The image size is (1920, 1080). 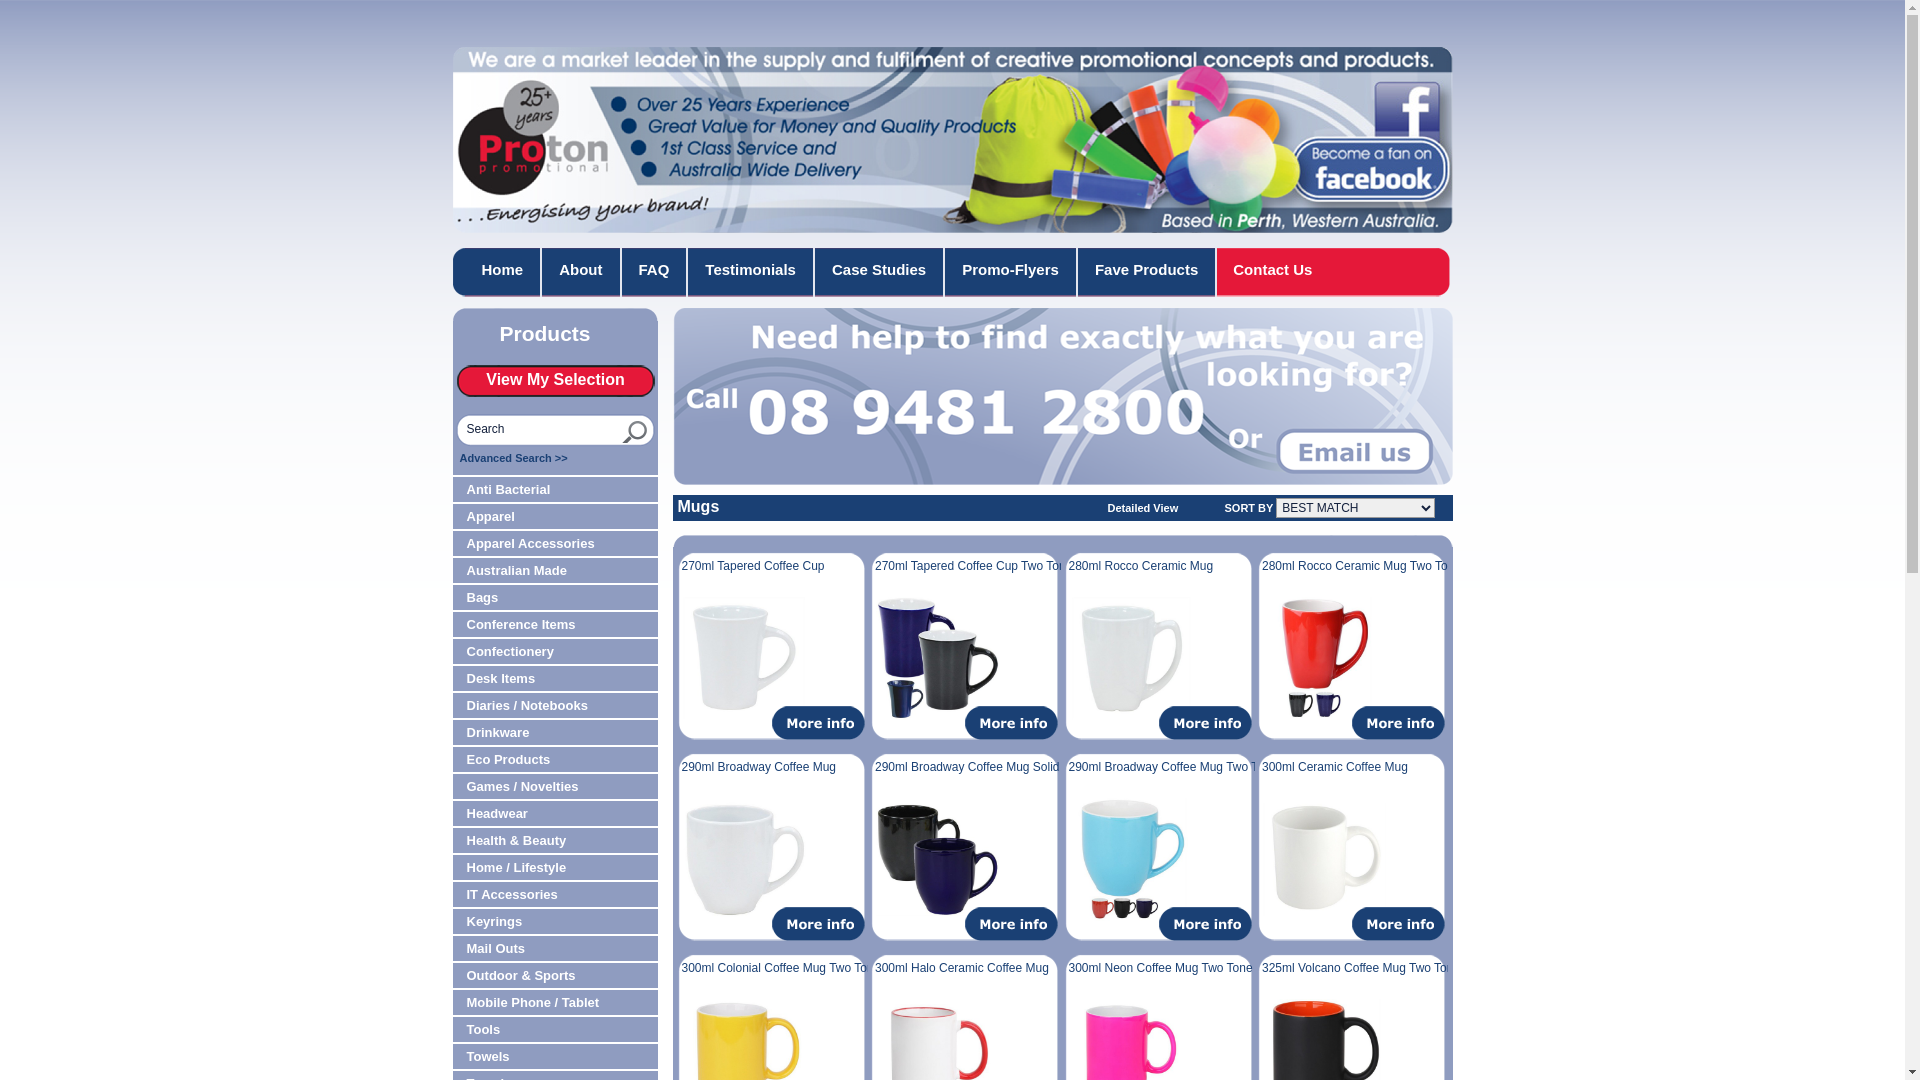 I want to click on View My Selection, so click(x=555, y=381).